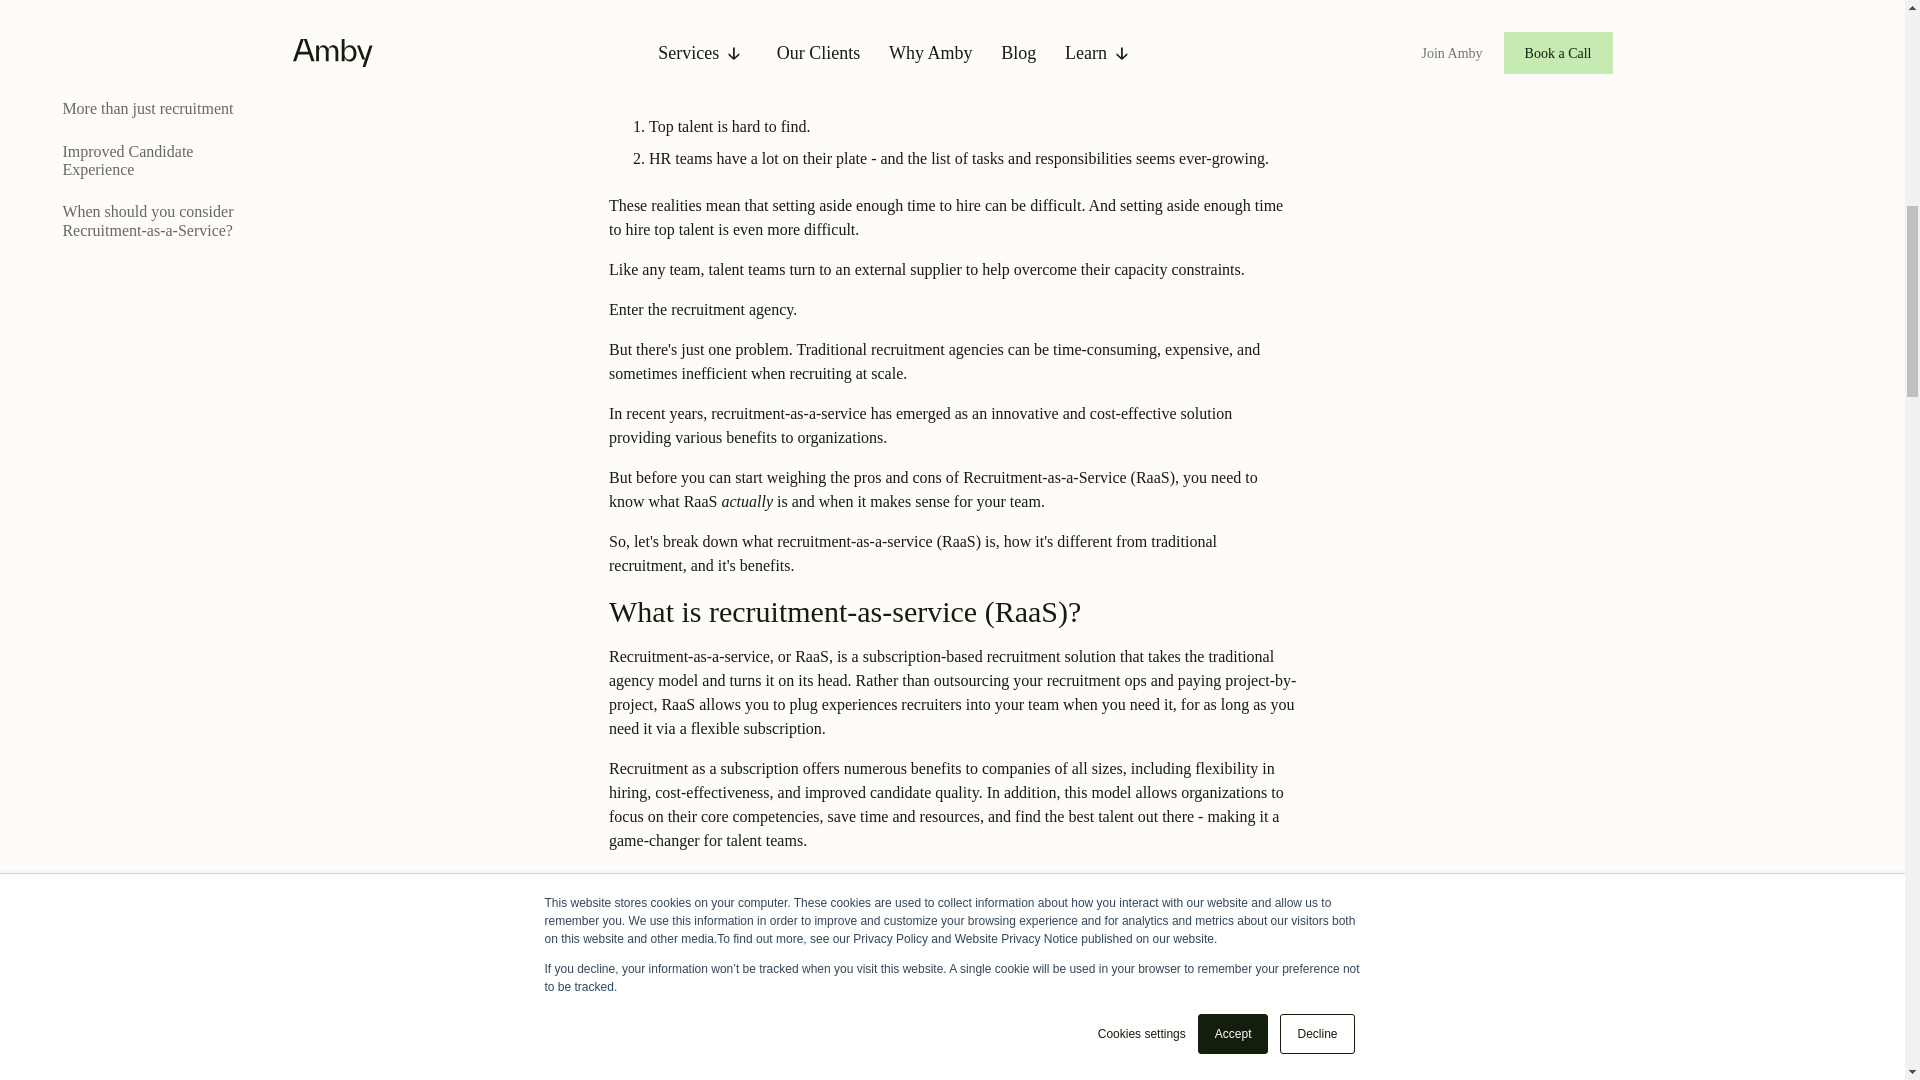  I want to click on What are the benefits of RaaS?, so click(158, 2).